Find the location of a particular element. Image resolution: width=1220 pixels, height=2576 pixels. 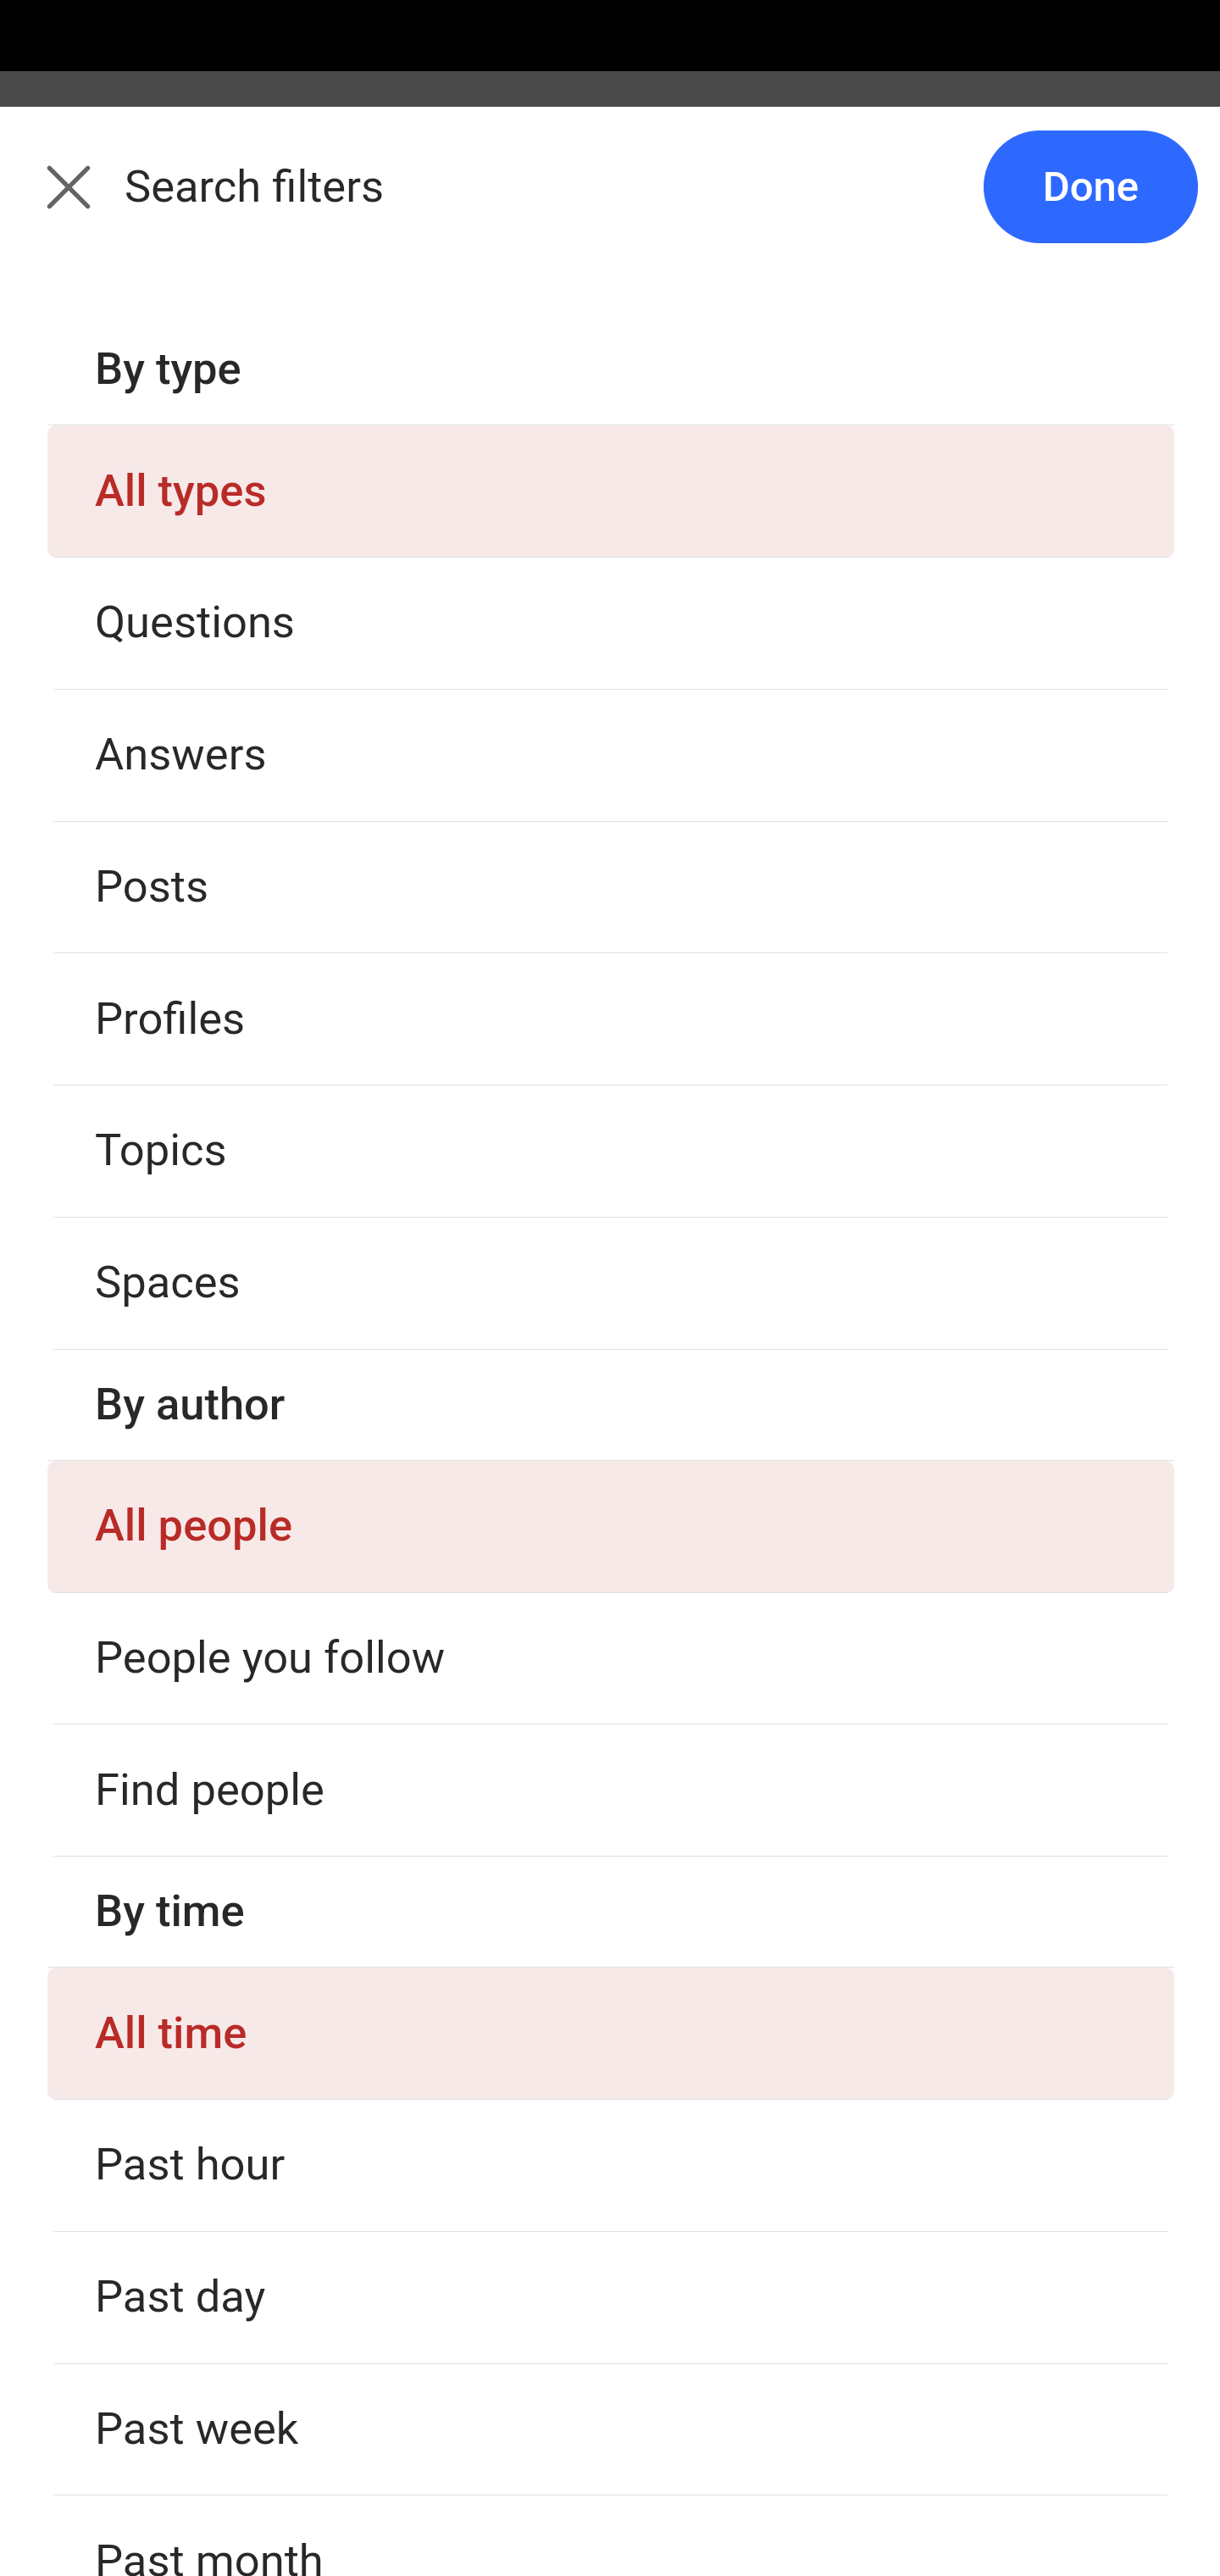

Back Search is located at coordinates (610, 206).